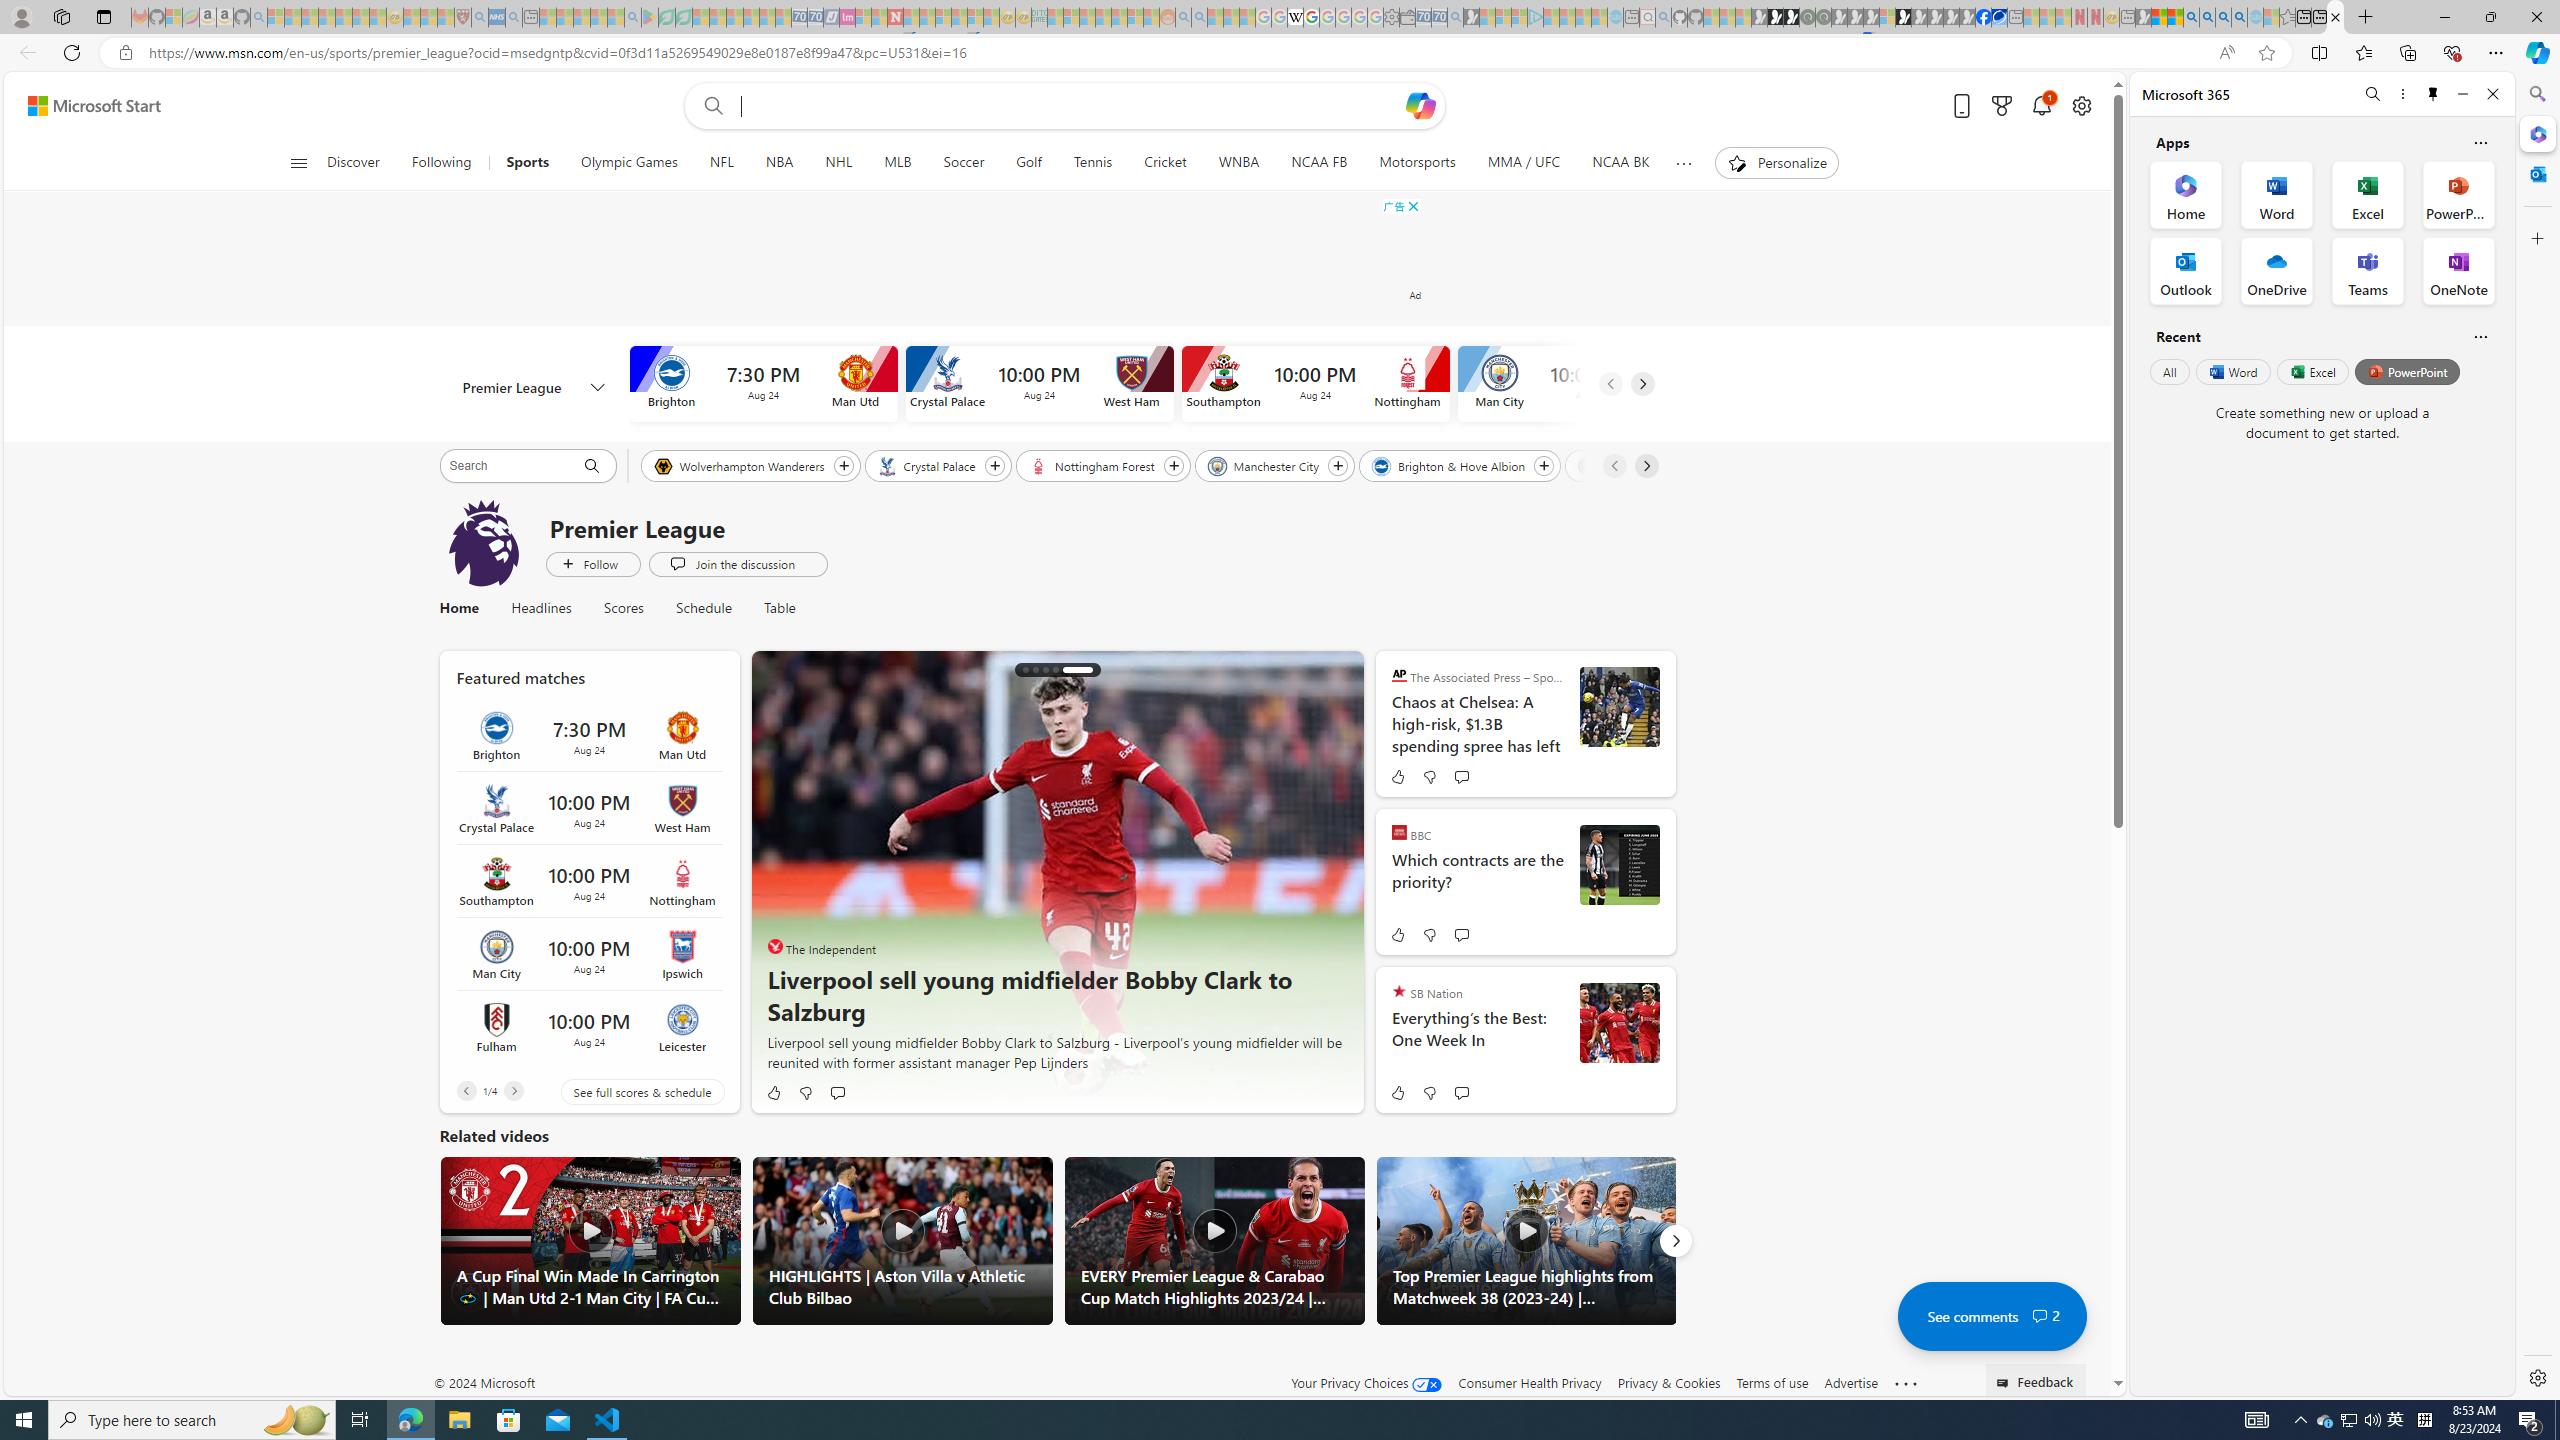 This screenshot has width=2560, height=1440. Describe the element at coordinates (896, 163) in the screenshot. I see `MLB` at that location.